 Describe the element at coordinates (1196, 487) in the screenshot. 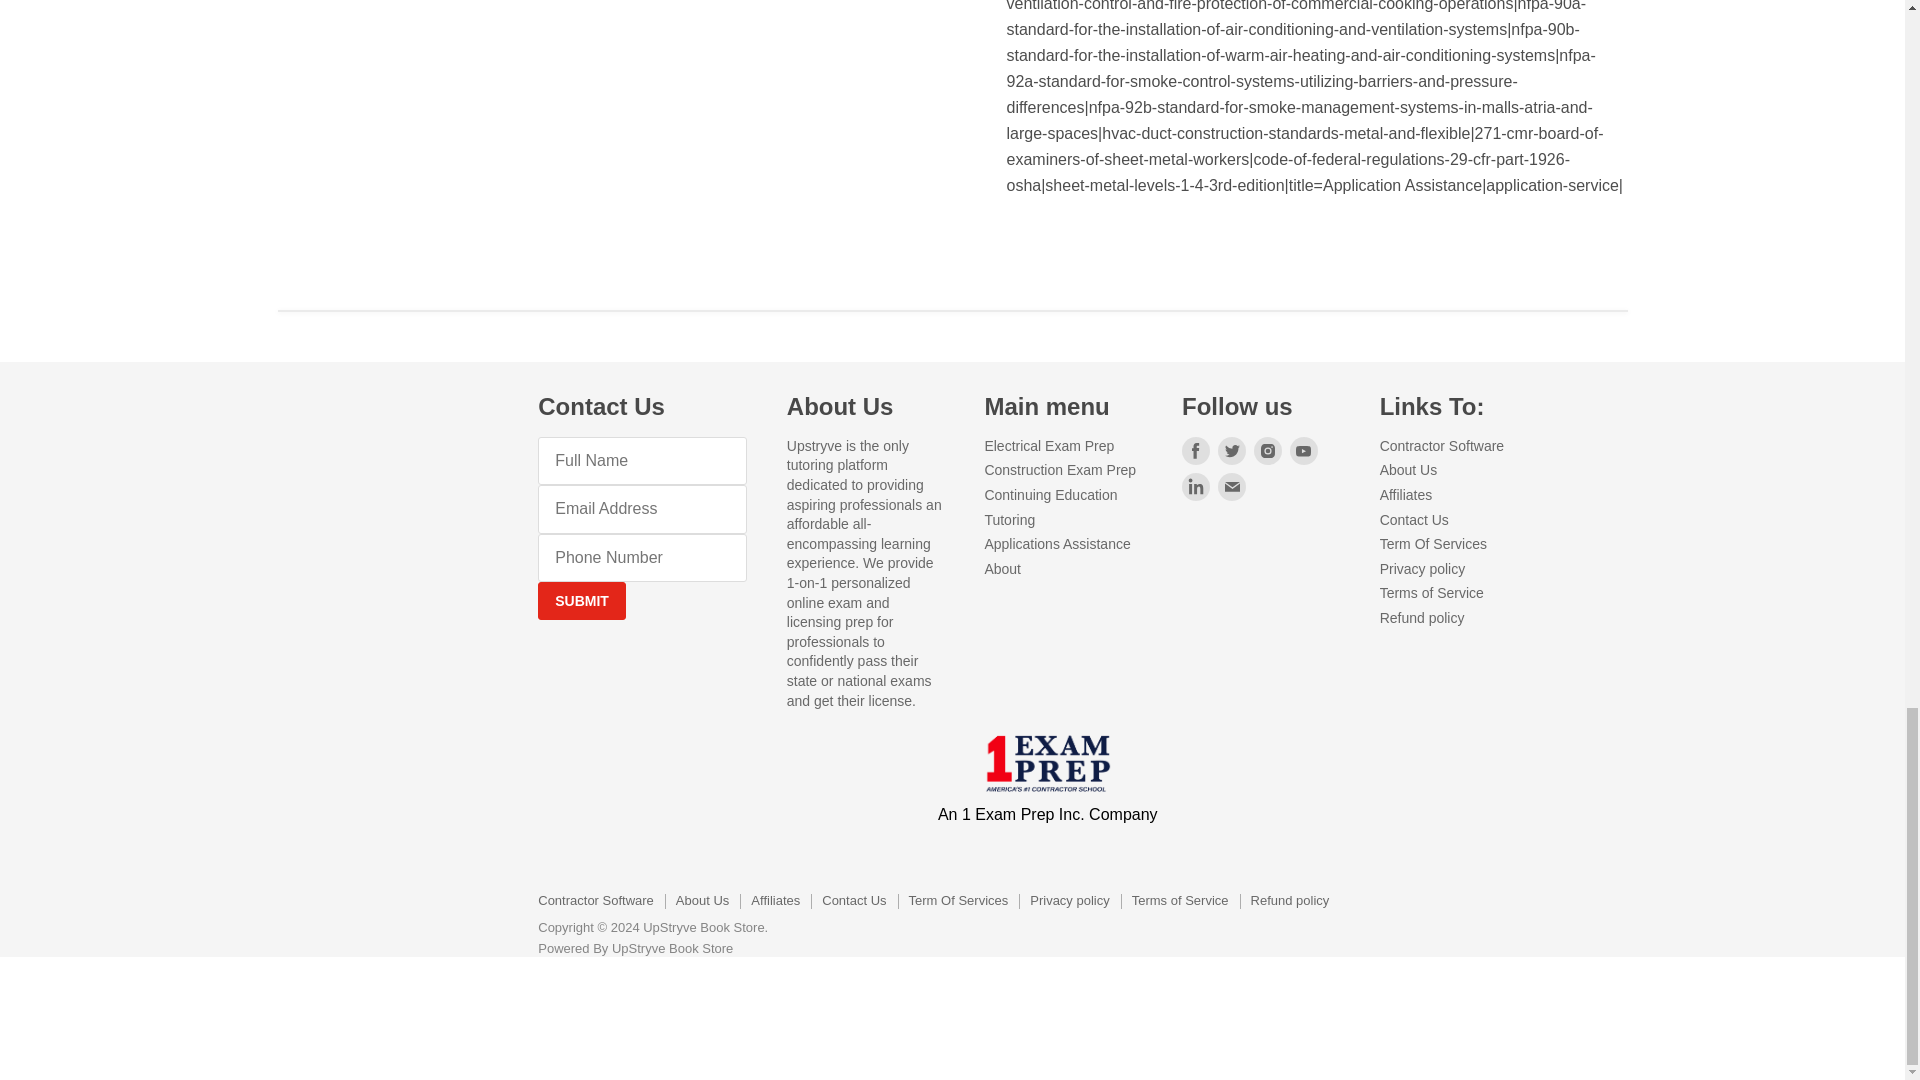

I see `LinkedIn` at that location.